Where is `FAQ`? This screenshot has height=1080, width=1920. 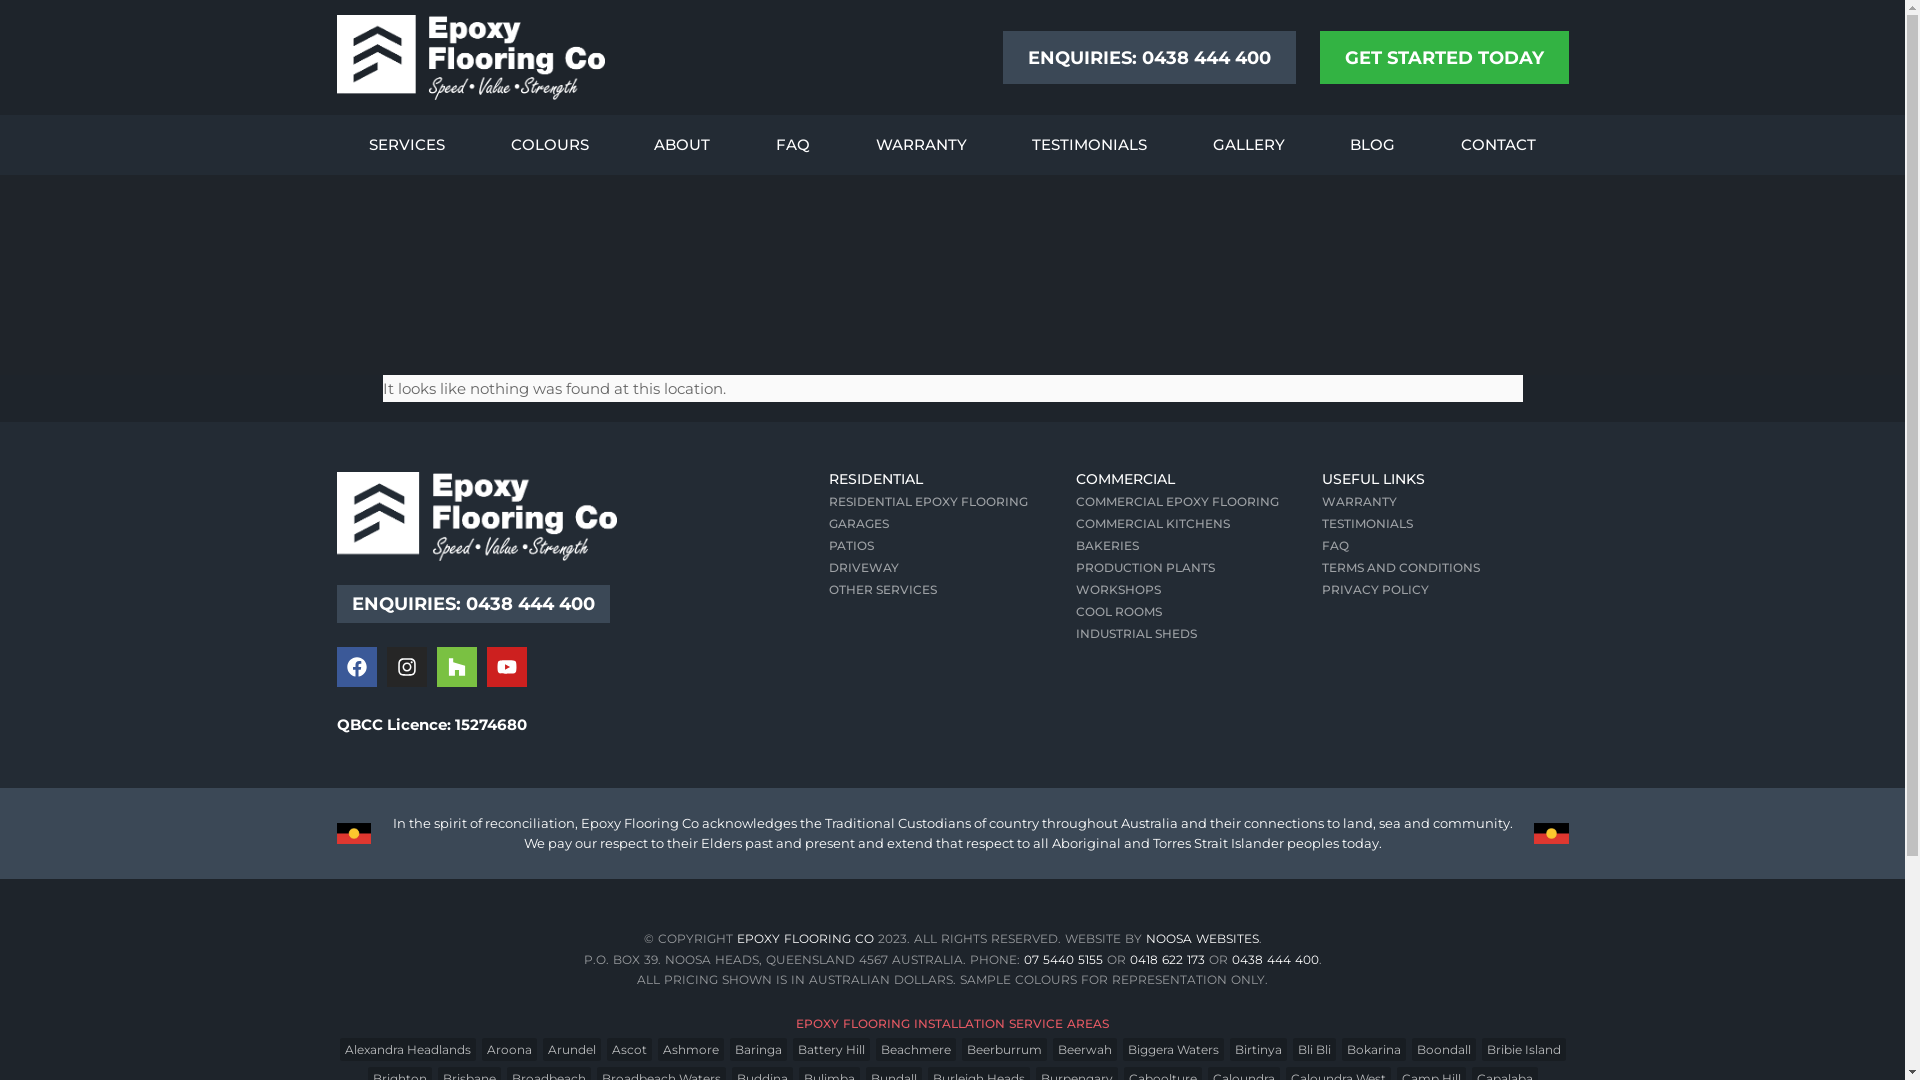 FAQ is located at coordinates (793, 145).